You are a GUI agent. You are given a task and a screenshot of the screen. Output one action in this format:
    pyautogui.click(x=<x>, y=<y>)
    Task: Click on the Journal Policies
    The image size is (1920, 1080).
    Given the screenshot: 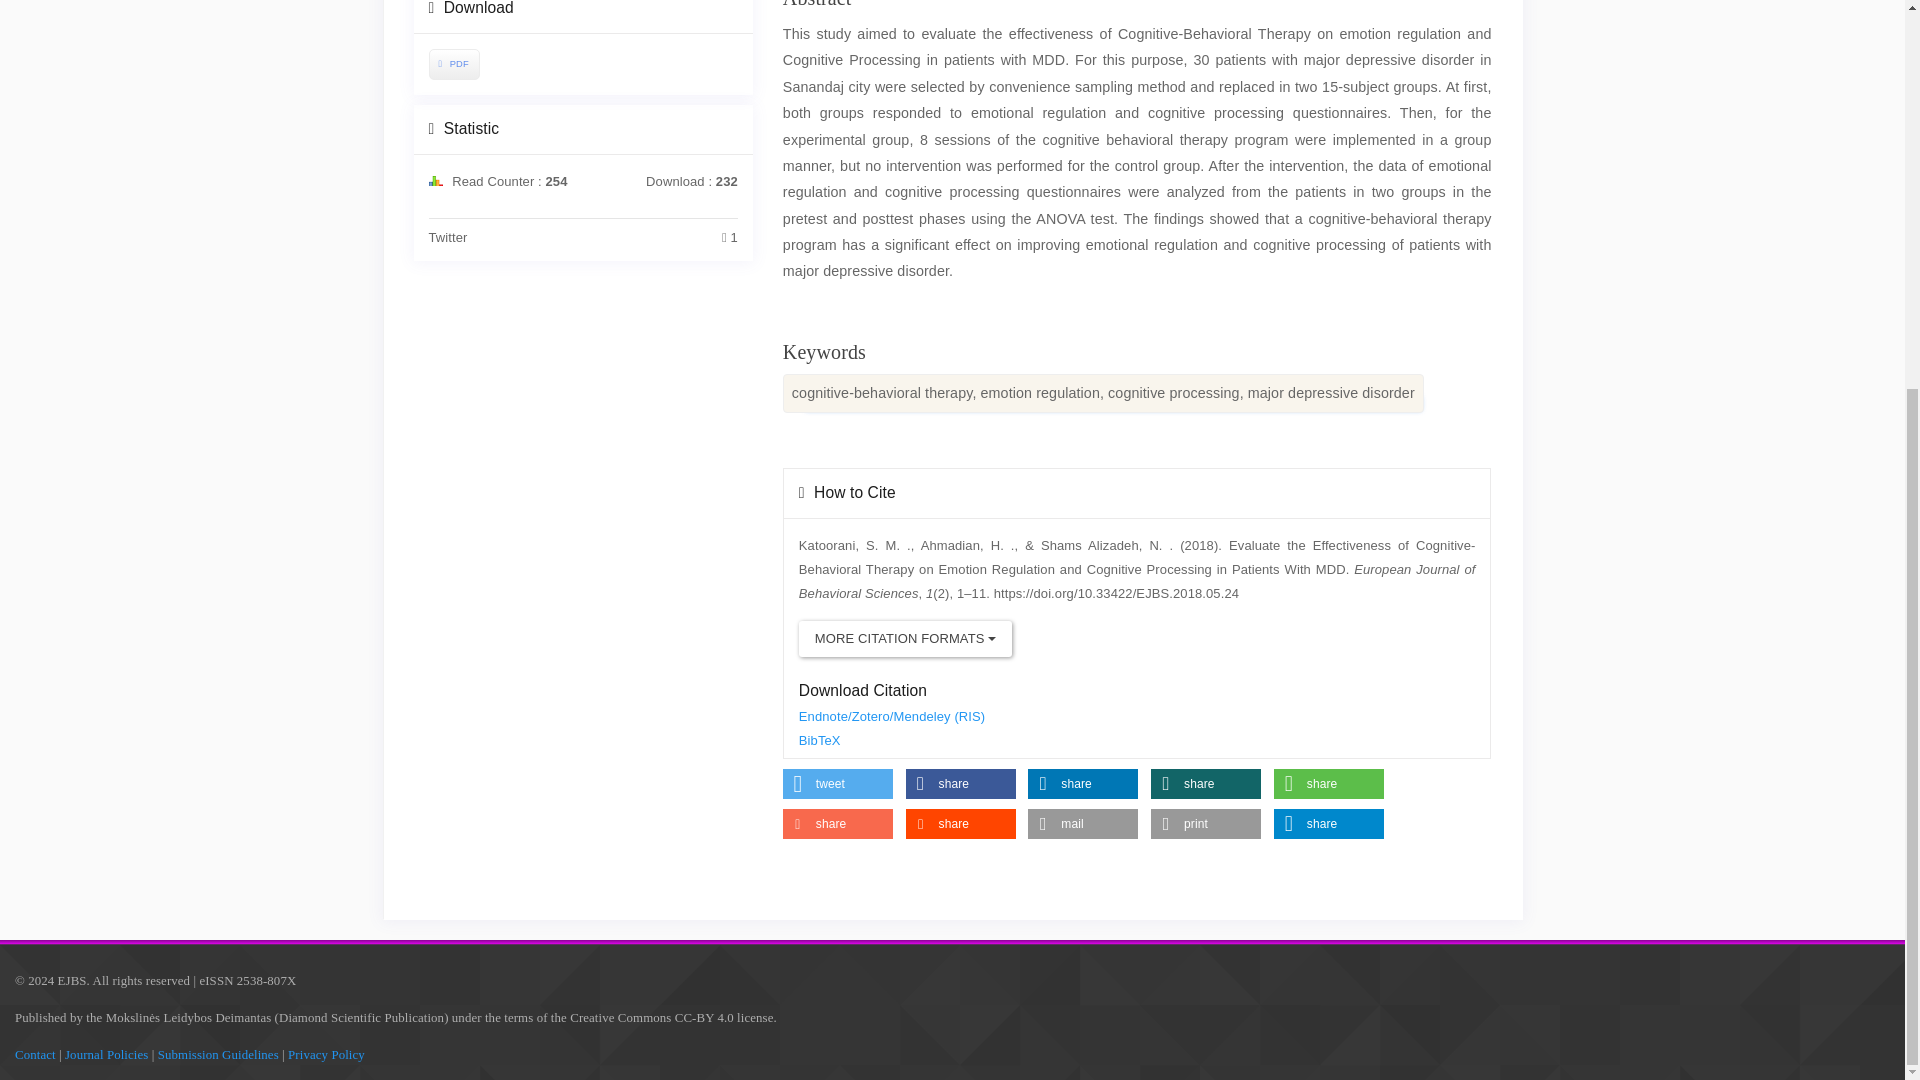 What is the action you would take?
    pyautogui.click(x=106, y=1054)
    